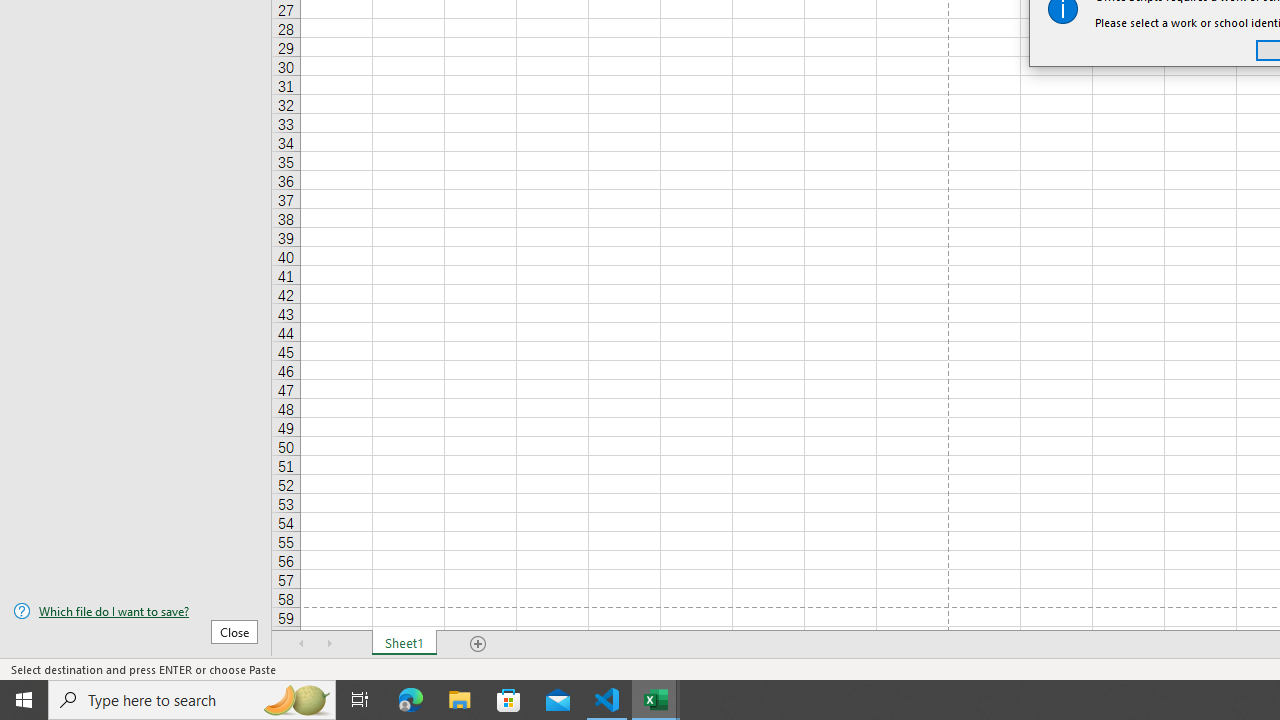 Image resolution: width=1280 pixels, height=720 pixels. What do you see at coordinates (360, 700) in the screenshot?
I see `Task View` at bounding box center [360, 700].